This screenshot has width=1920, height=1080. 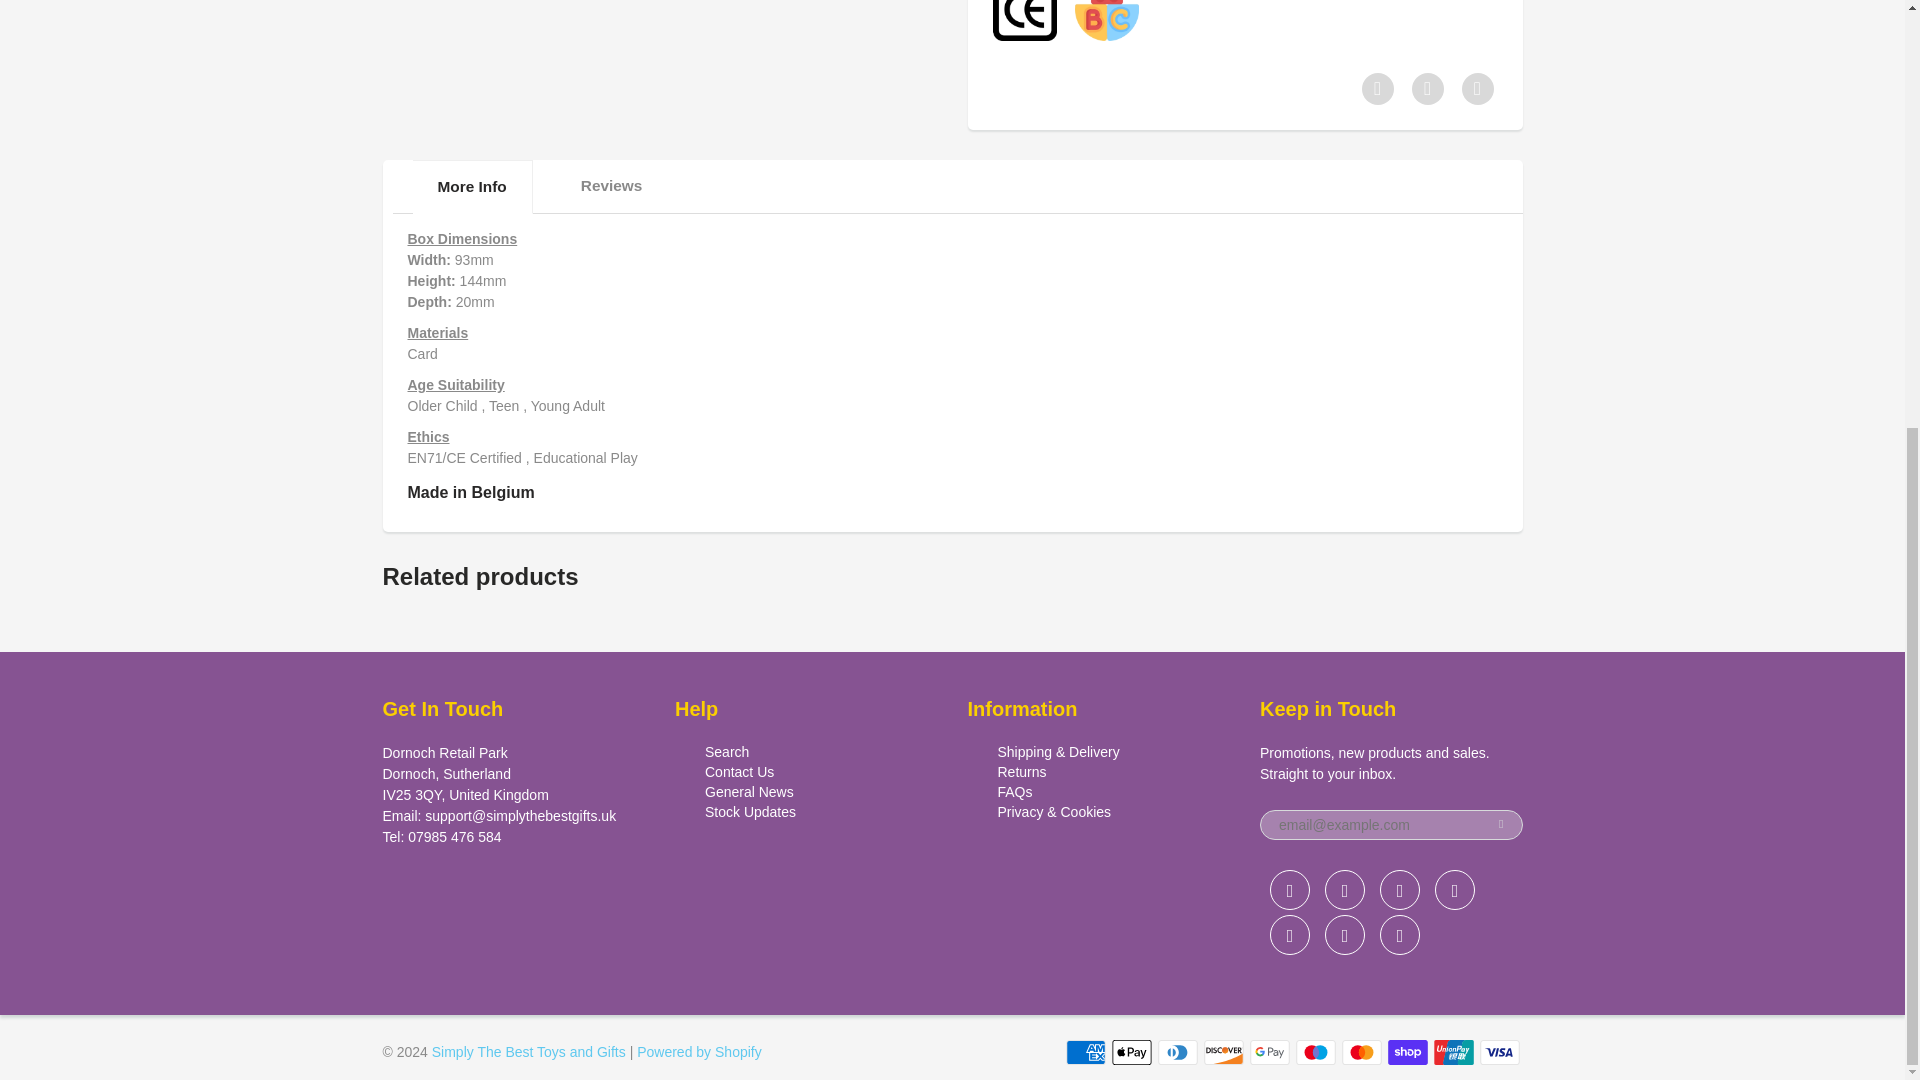 I want to click on YouTube - Simply The Best Fair Trade Gifts, so click(x=1400, y=934).